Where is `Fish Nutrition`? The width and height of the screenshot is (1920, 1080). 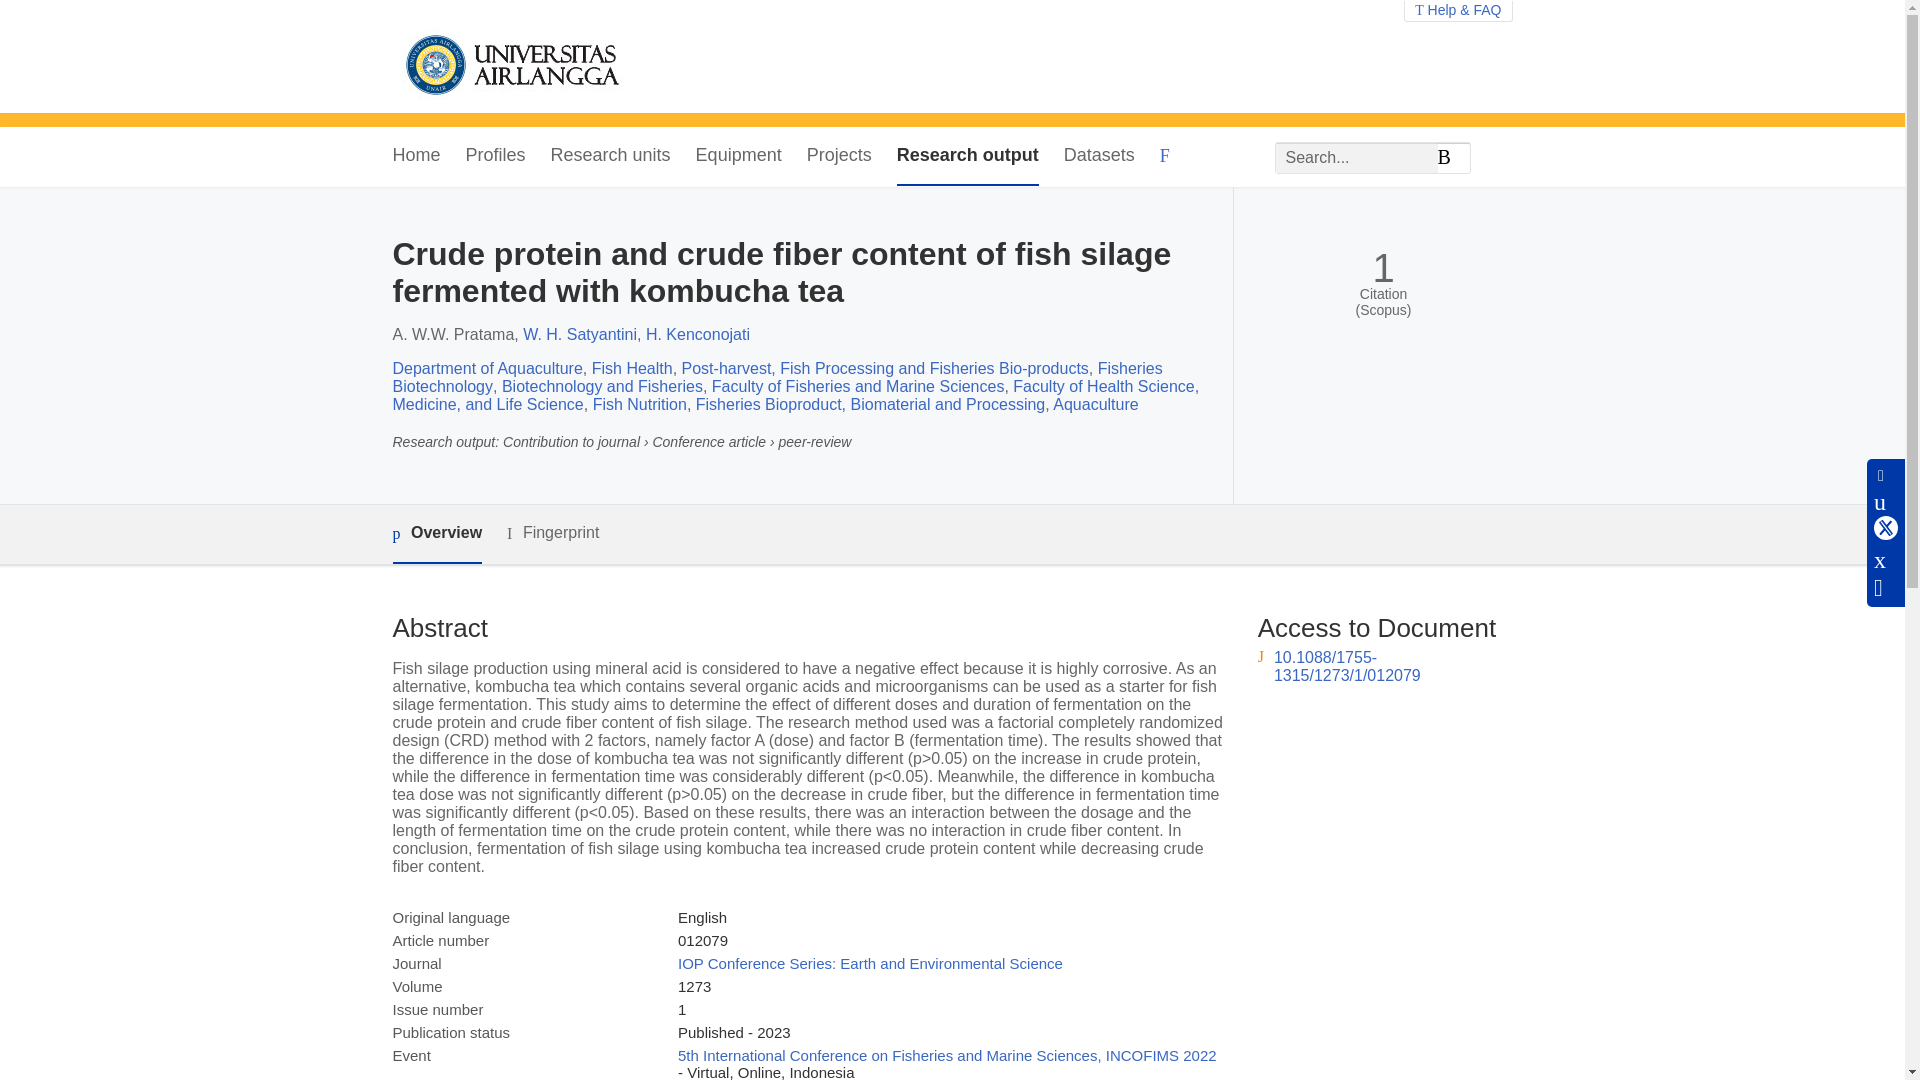 Fish Nutrition is located at coordinates (640, 404).